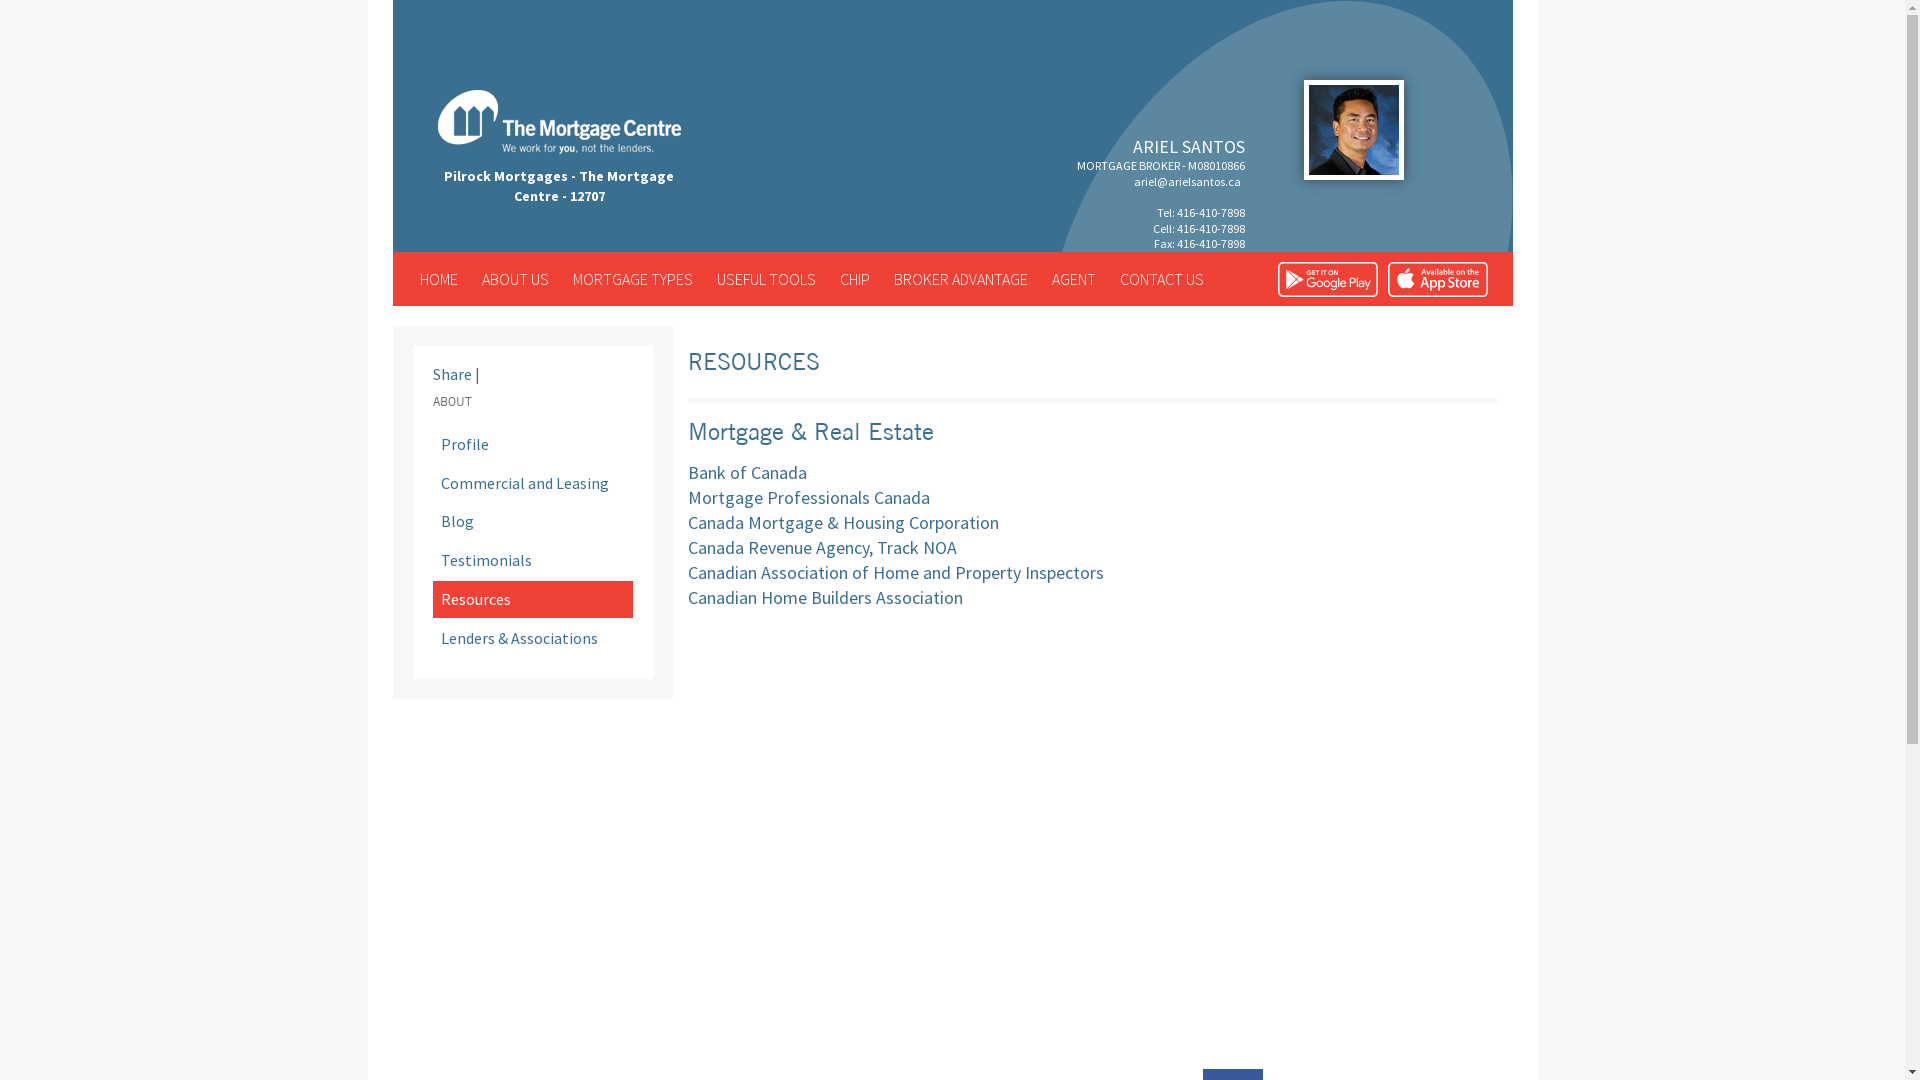  Describe the element at coordinates (748, 472) in the screenshot. I see `Bank of Canada` at that location.